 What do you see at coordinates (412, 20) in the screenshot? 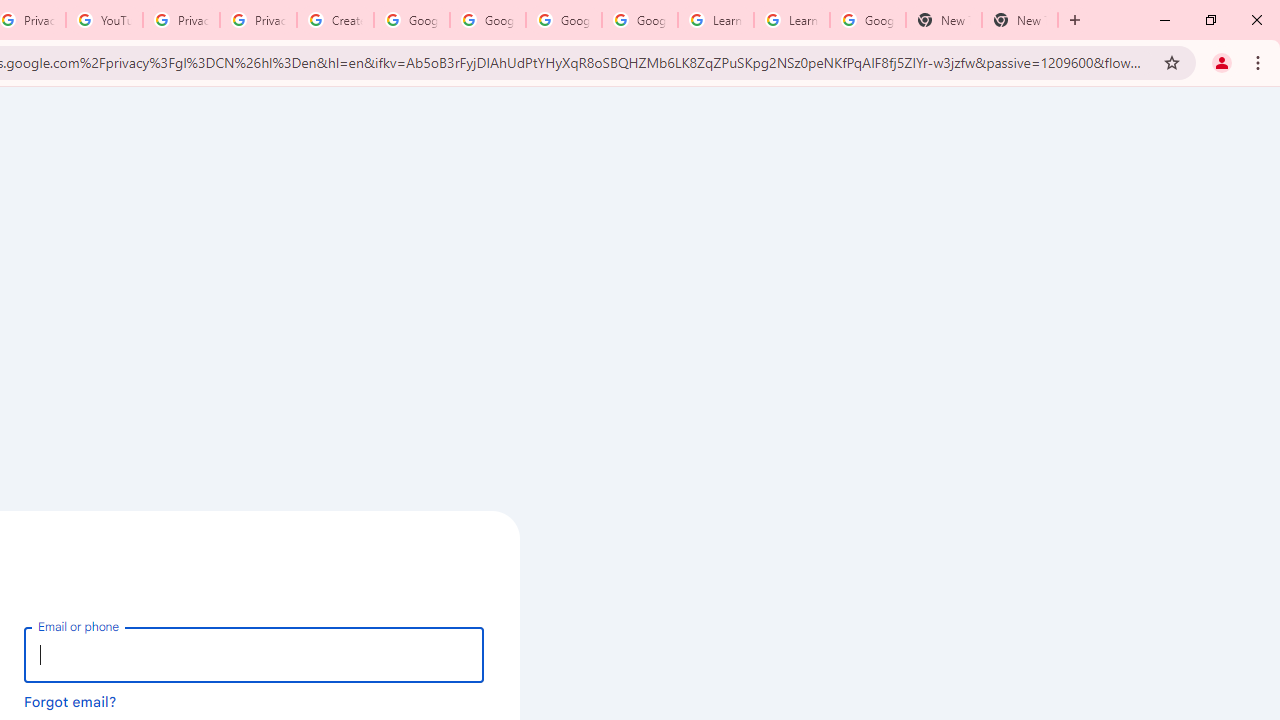
I see `Google Account Help` at bounding box center [412, 20].